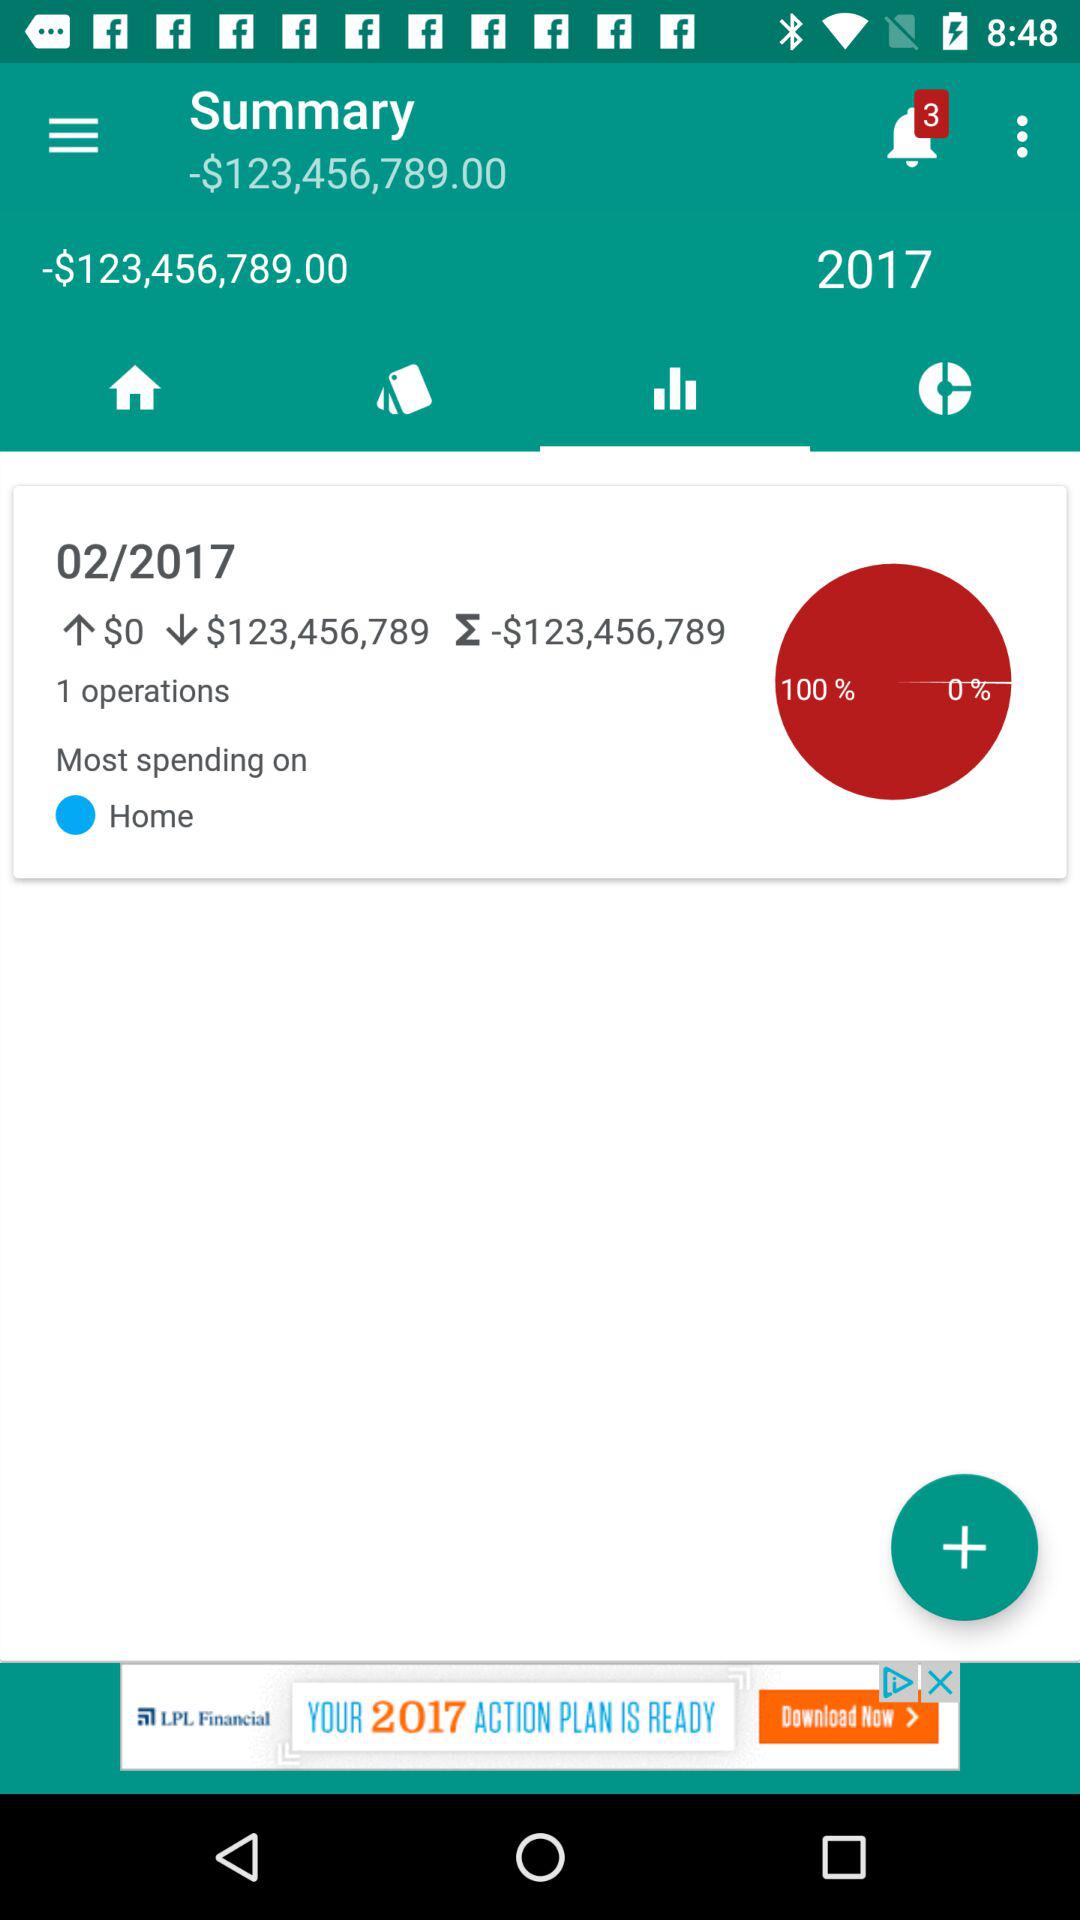 The image size is (1080, 1920). What do you see at coordinates (540, 1728) in the screenshot?
I see `advertisement` at bounding box center [540, 1728].